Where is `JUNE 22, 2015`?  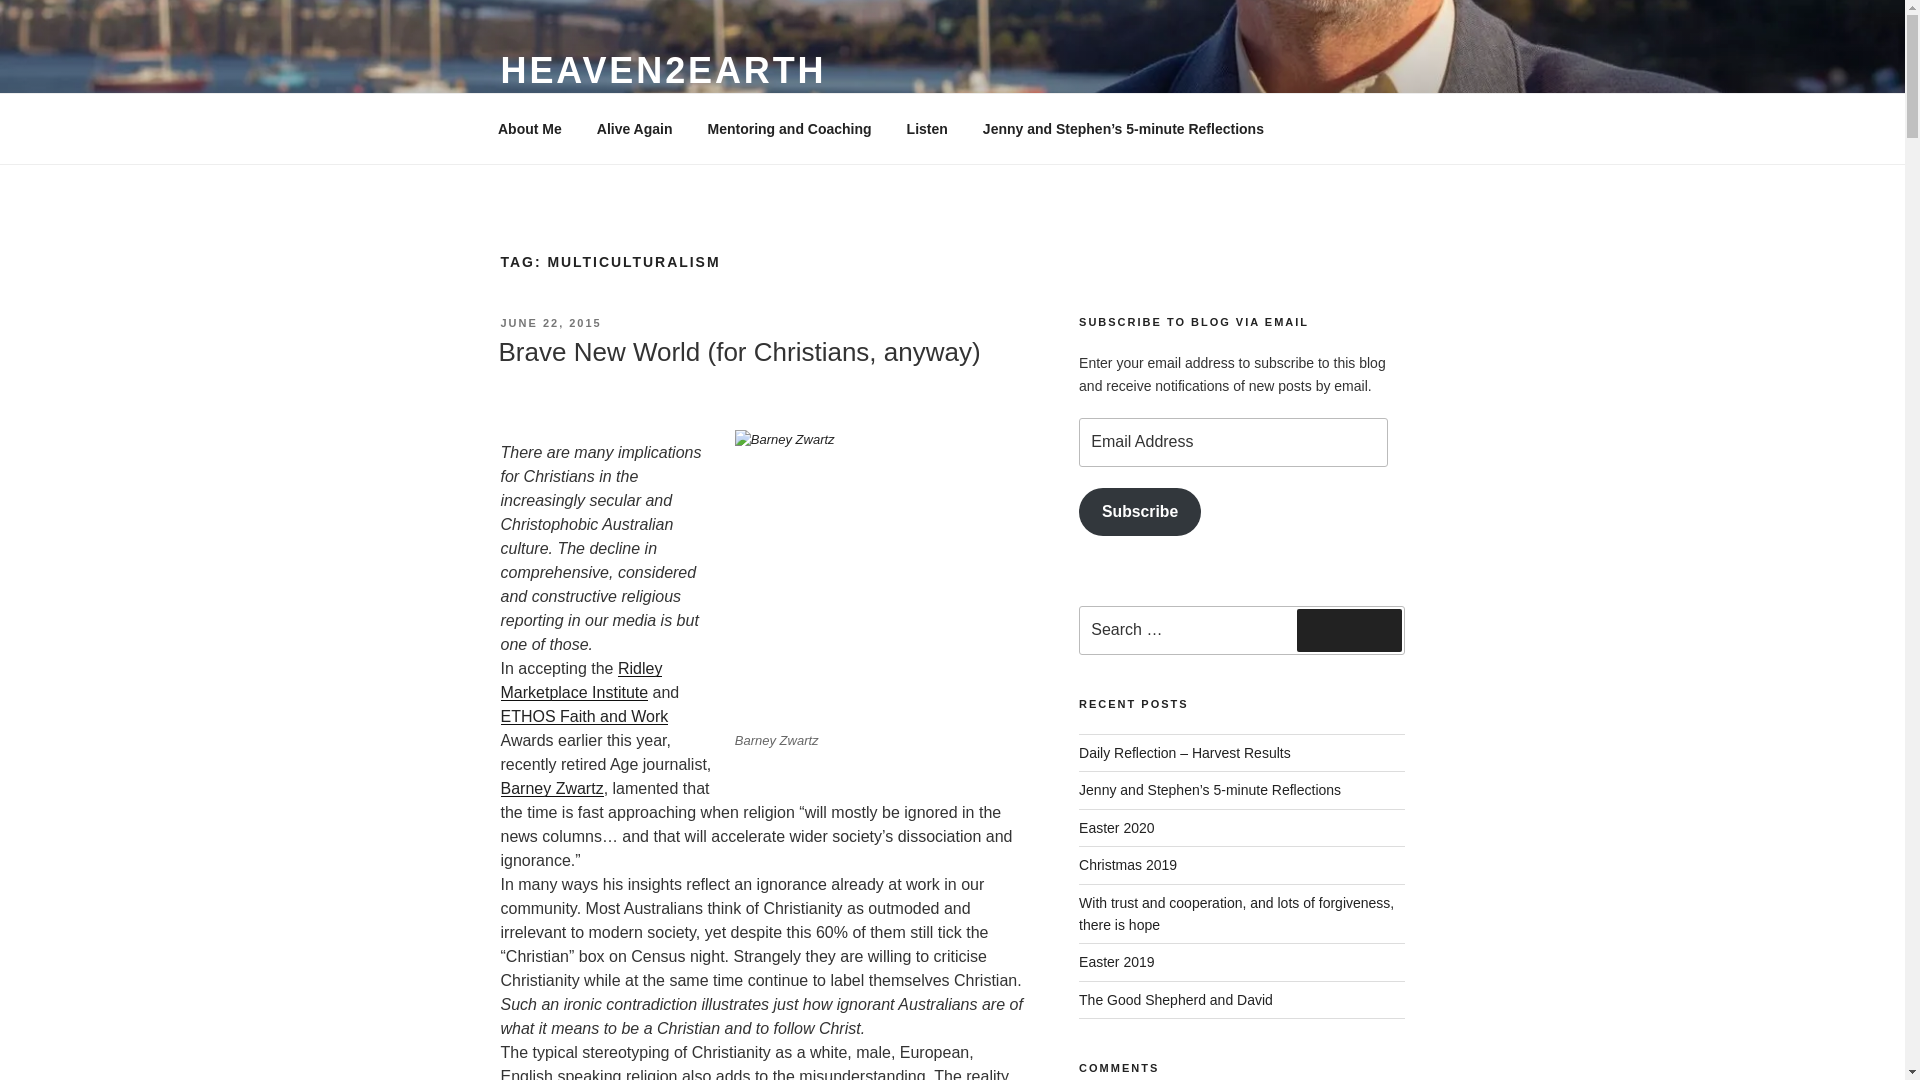
JUNE 22, 2015 is located at coordinates (550, 323).